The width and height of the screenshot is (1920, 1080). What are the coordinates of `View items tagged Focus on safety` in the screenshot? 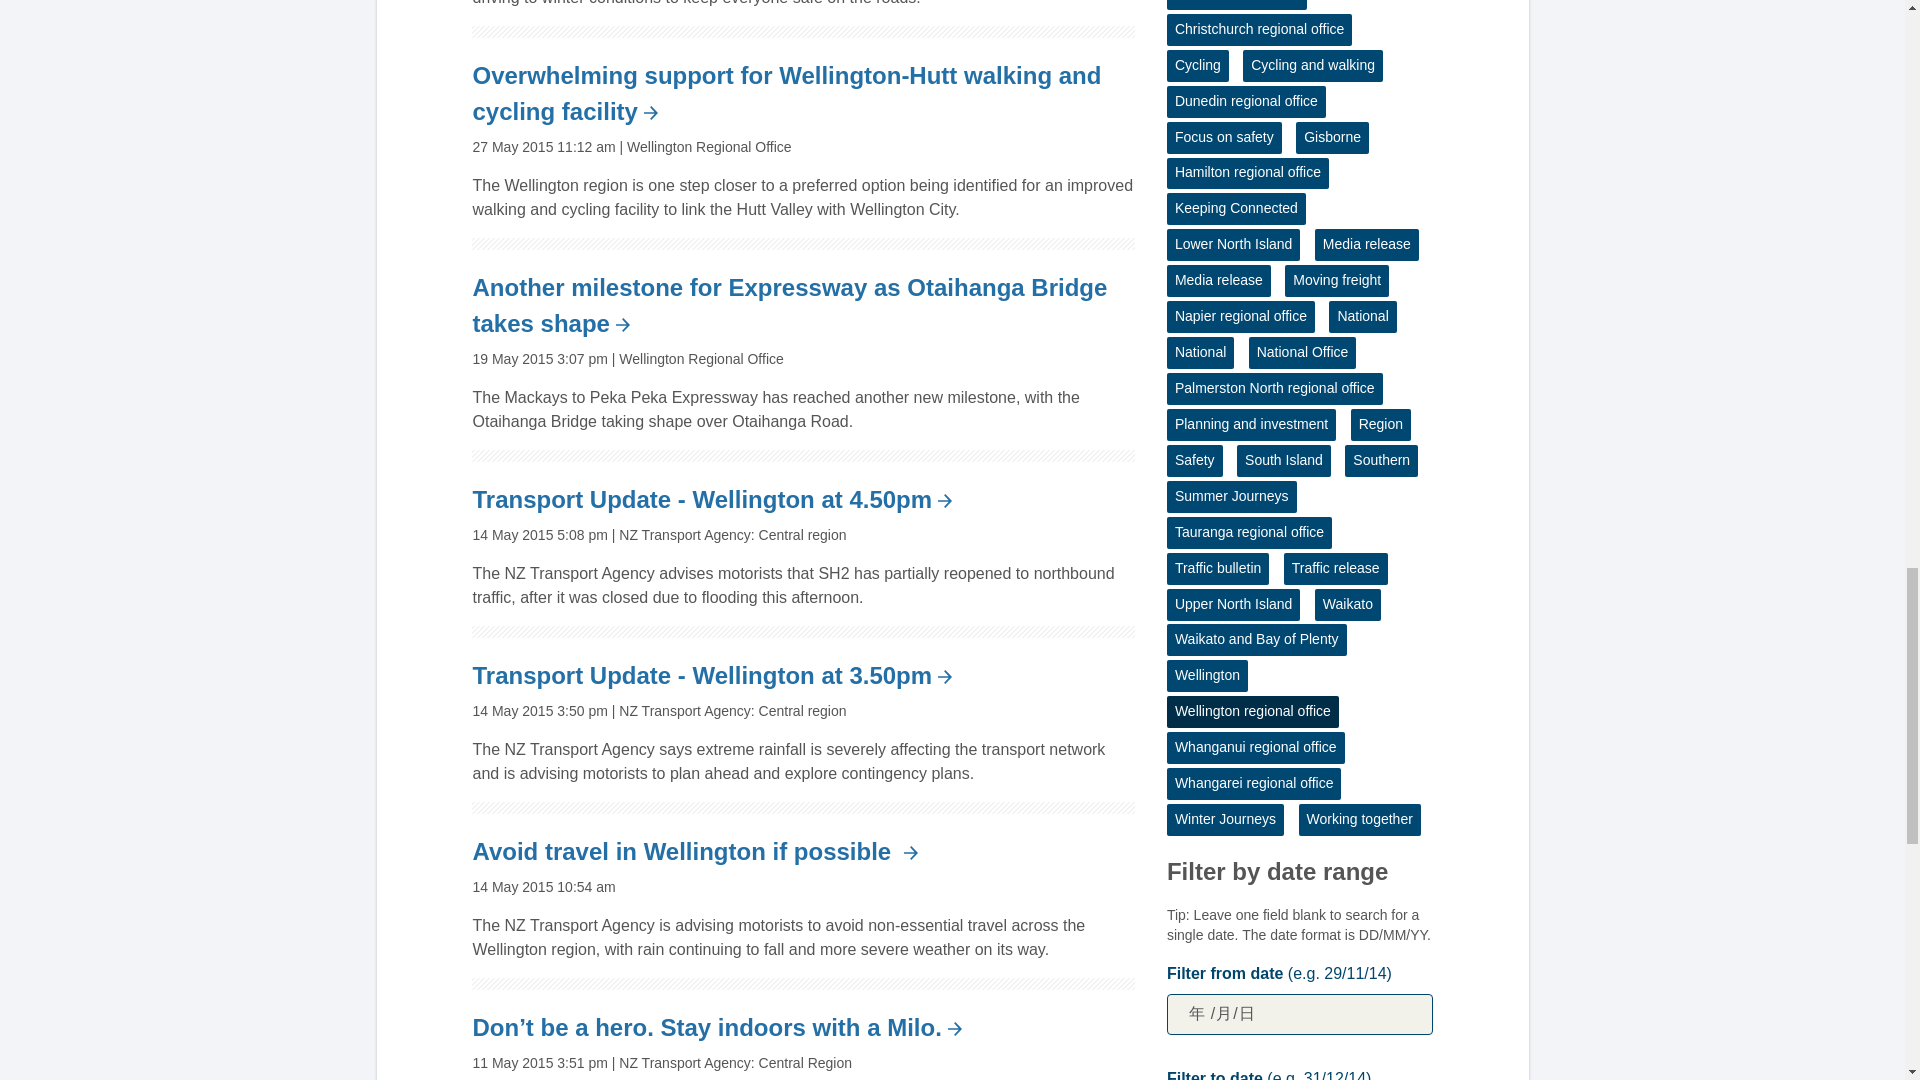 It's located at (1224, 138).